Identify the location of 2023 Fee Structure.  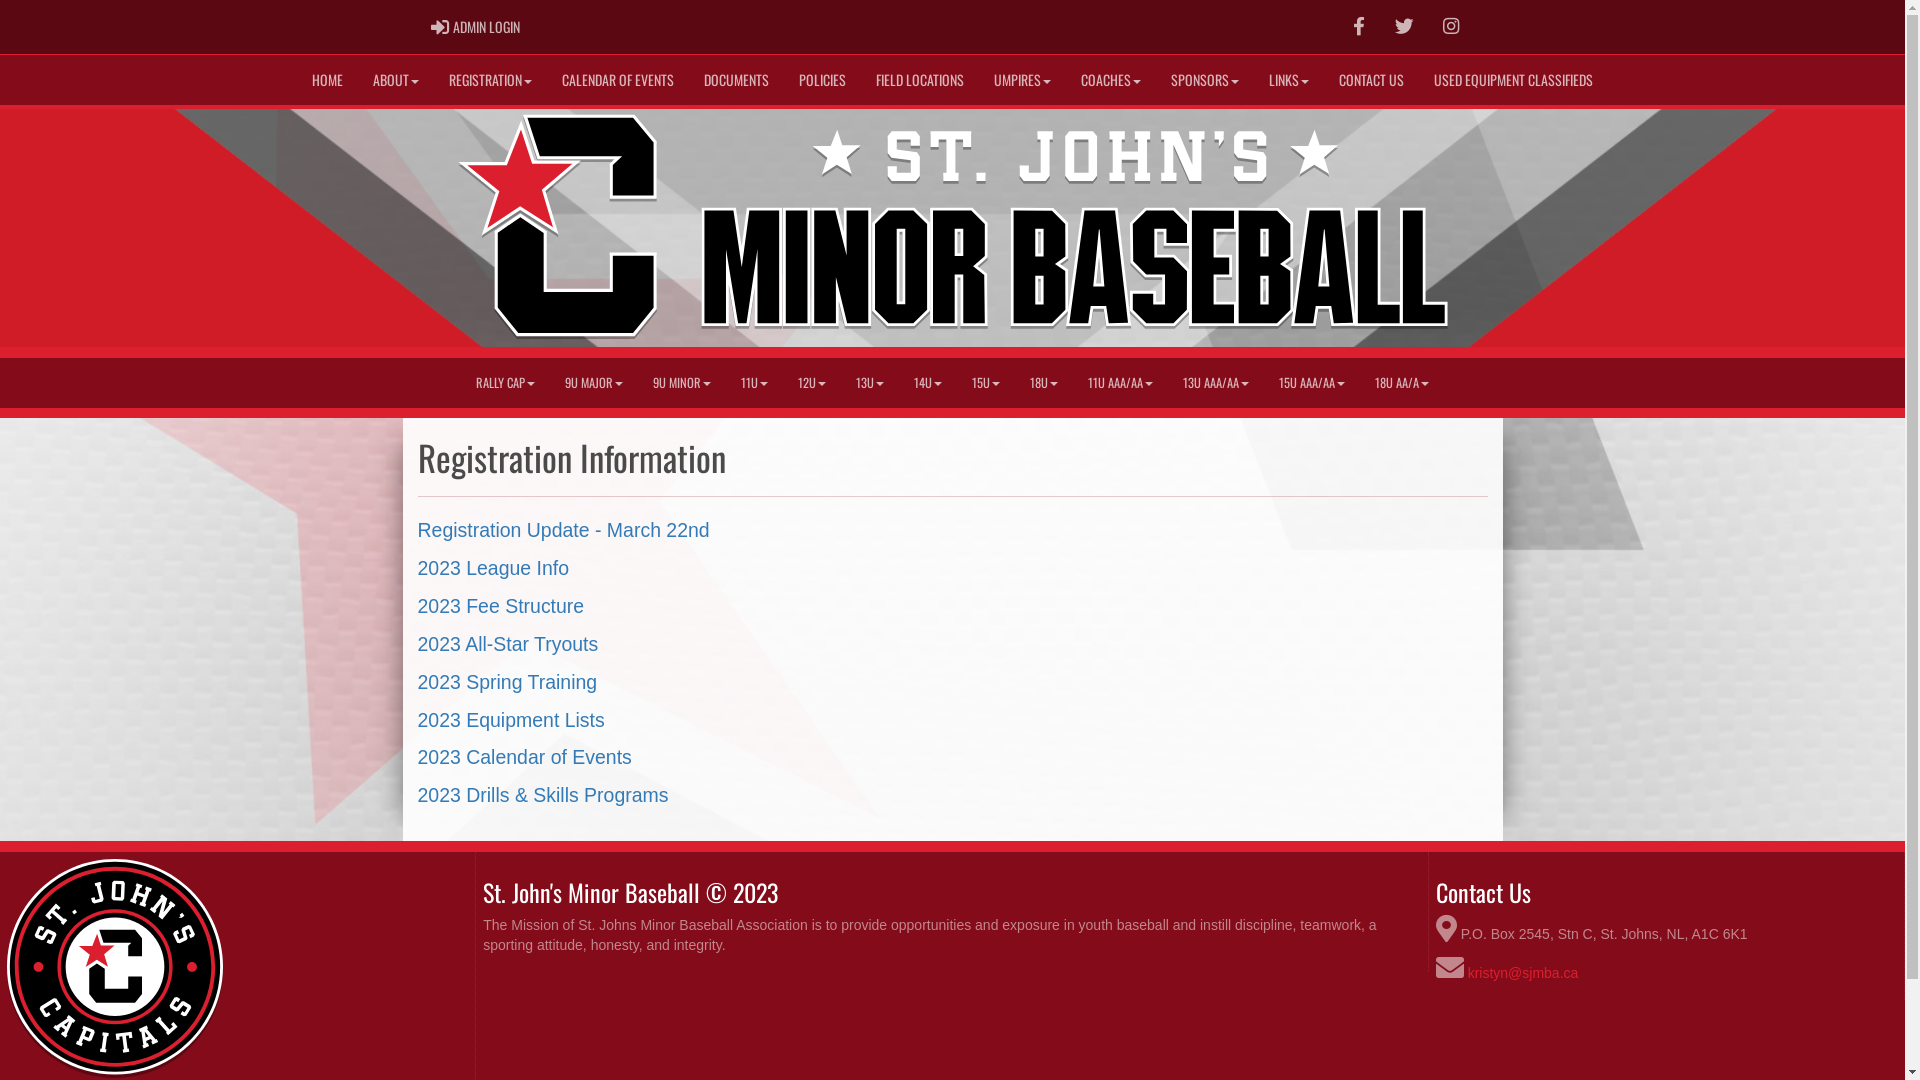
(502, 606).